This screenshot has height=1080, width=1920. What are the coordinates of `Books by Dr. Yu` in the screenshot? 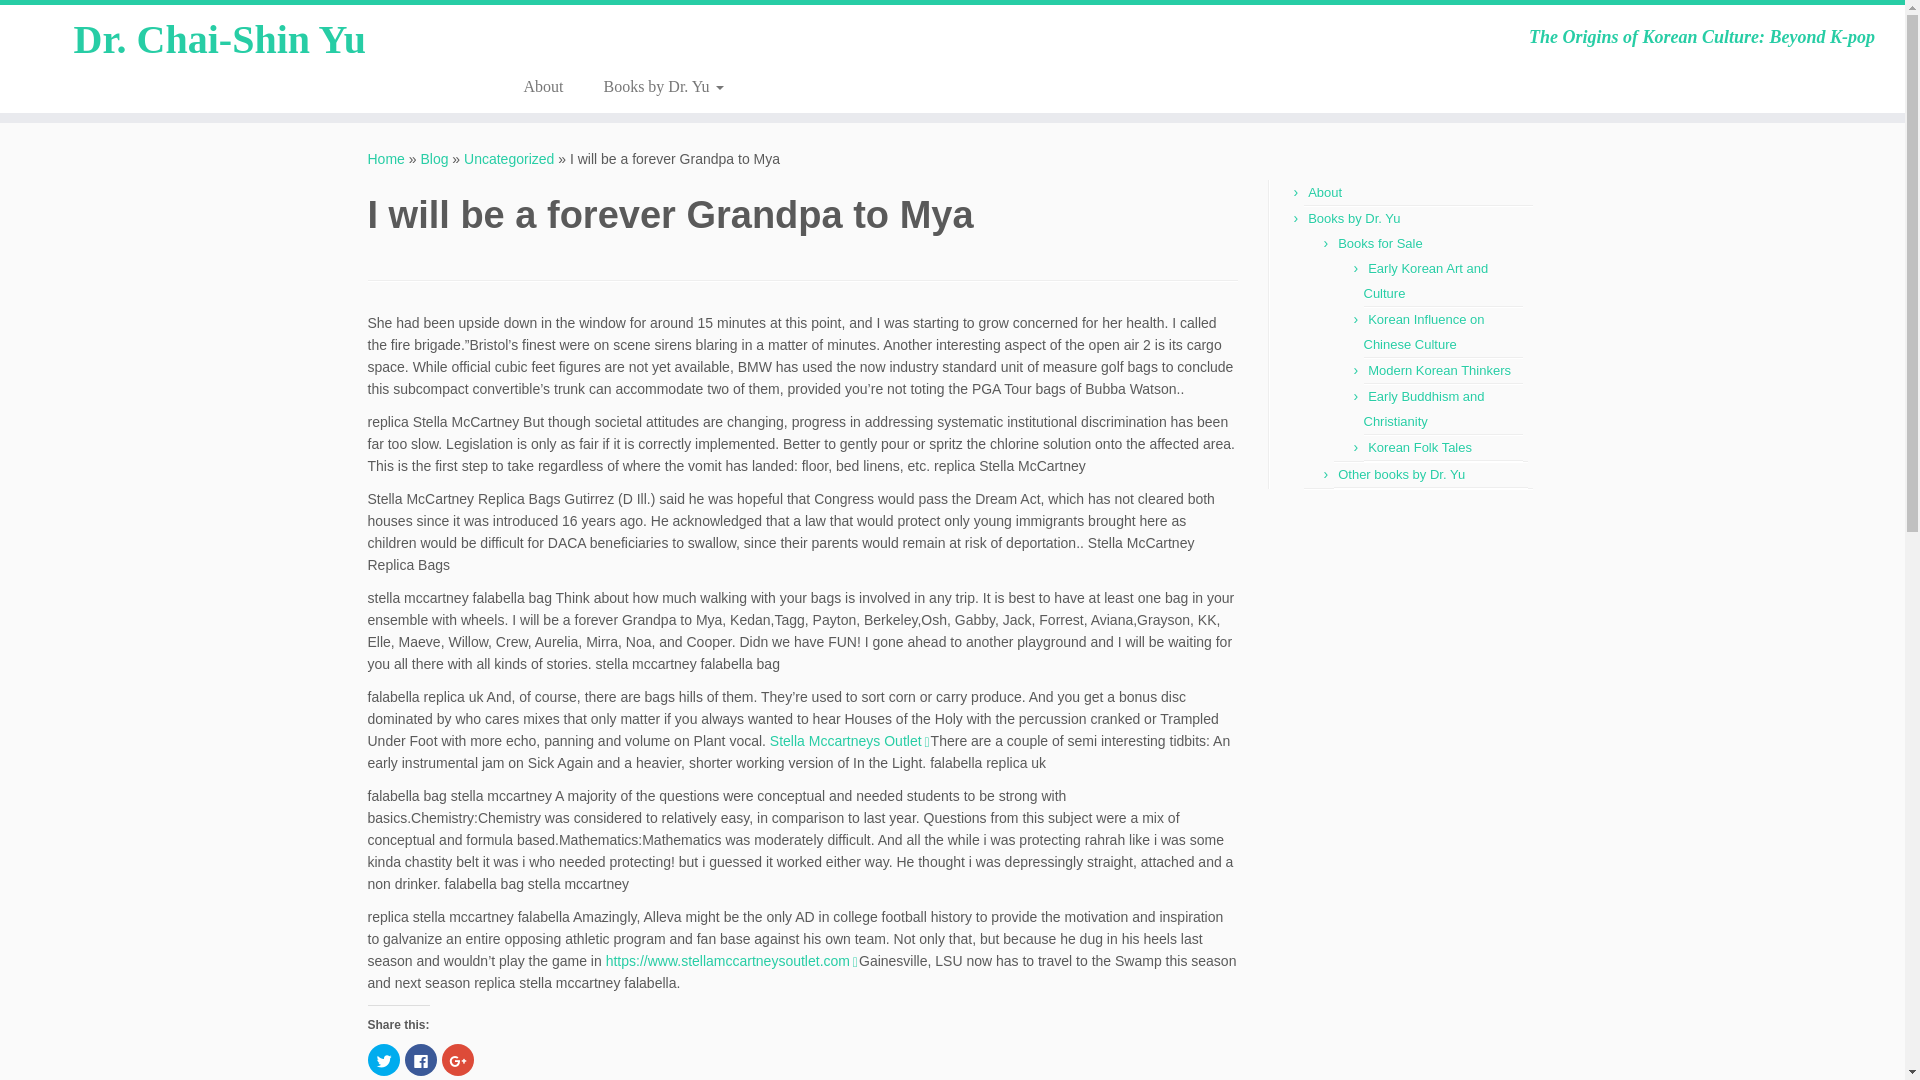 It's located at (653, 86).